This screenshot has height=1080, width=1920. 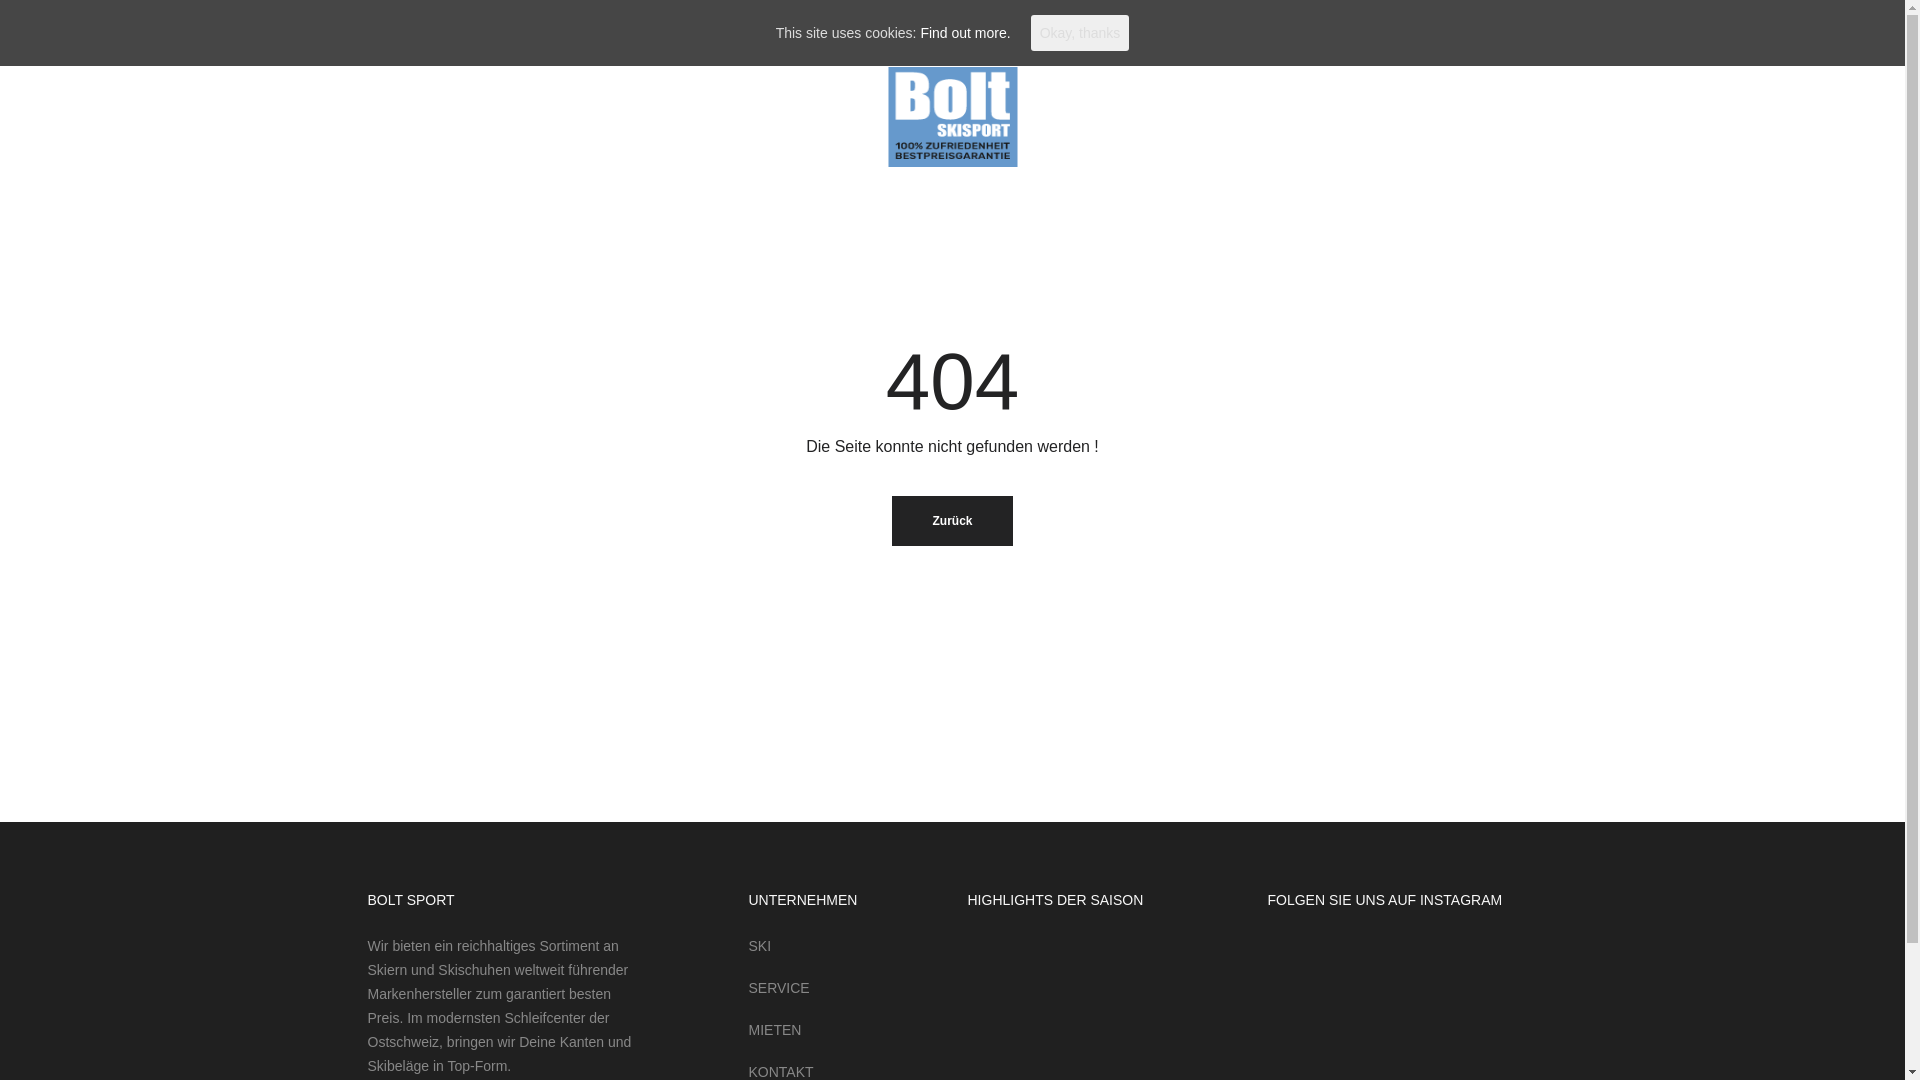 I want to click on SERVICE, so click(x=272, y=116).